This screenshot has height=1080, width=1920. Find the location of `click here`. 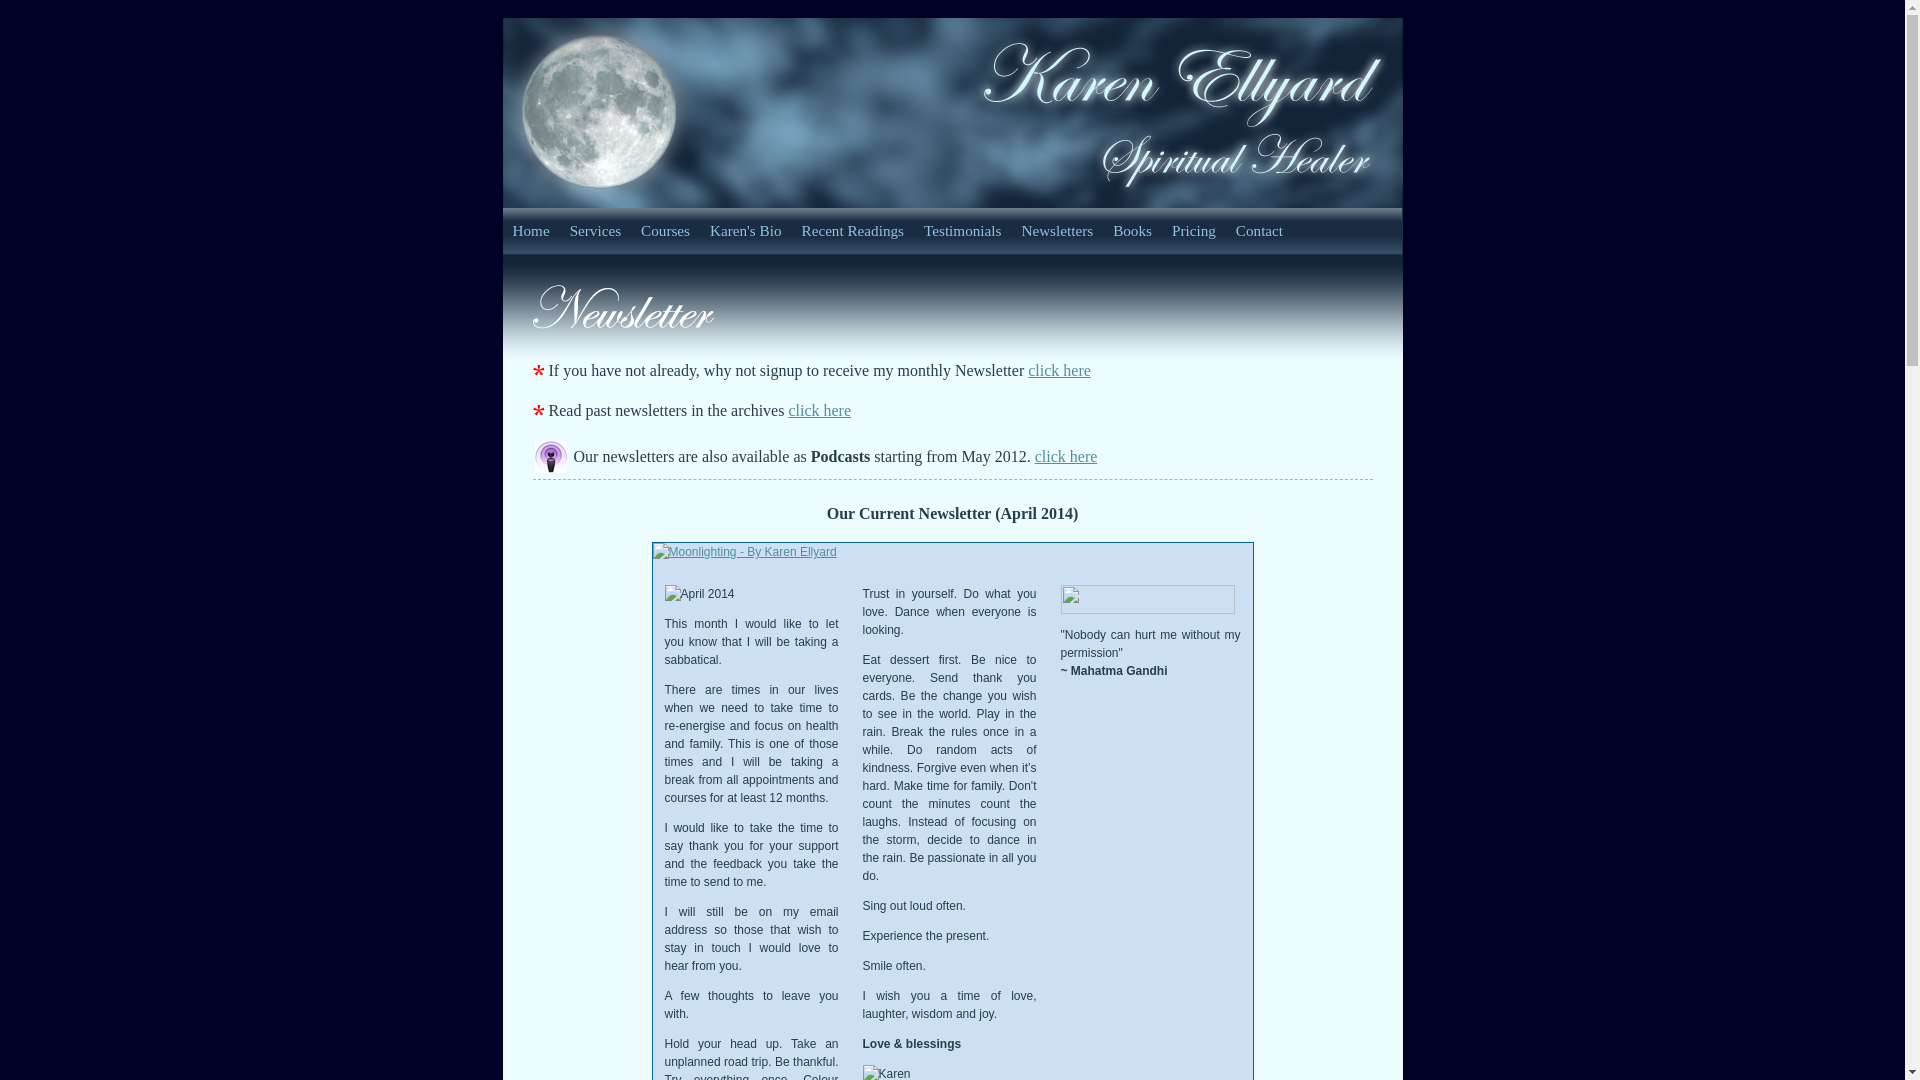

click here is located at coordinates (1060, 370).